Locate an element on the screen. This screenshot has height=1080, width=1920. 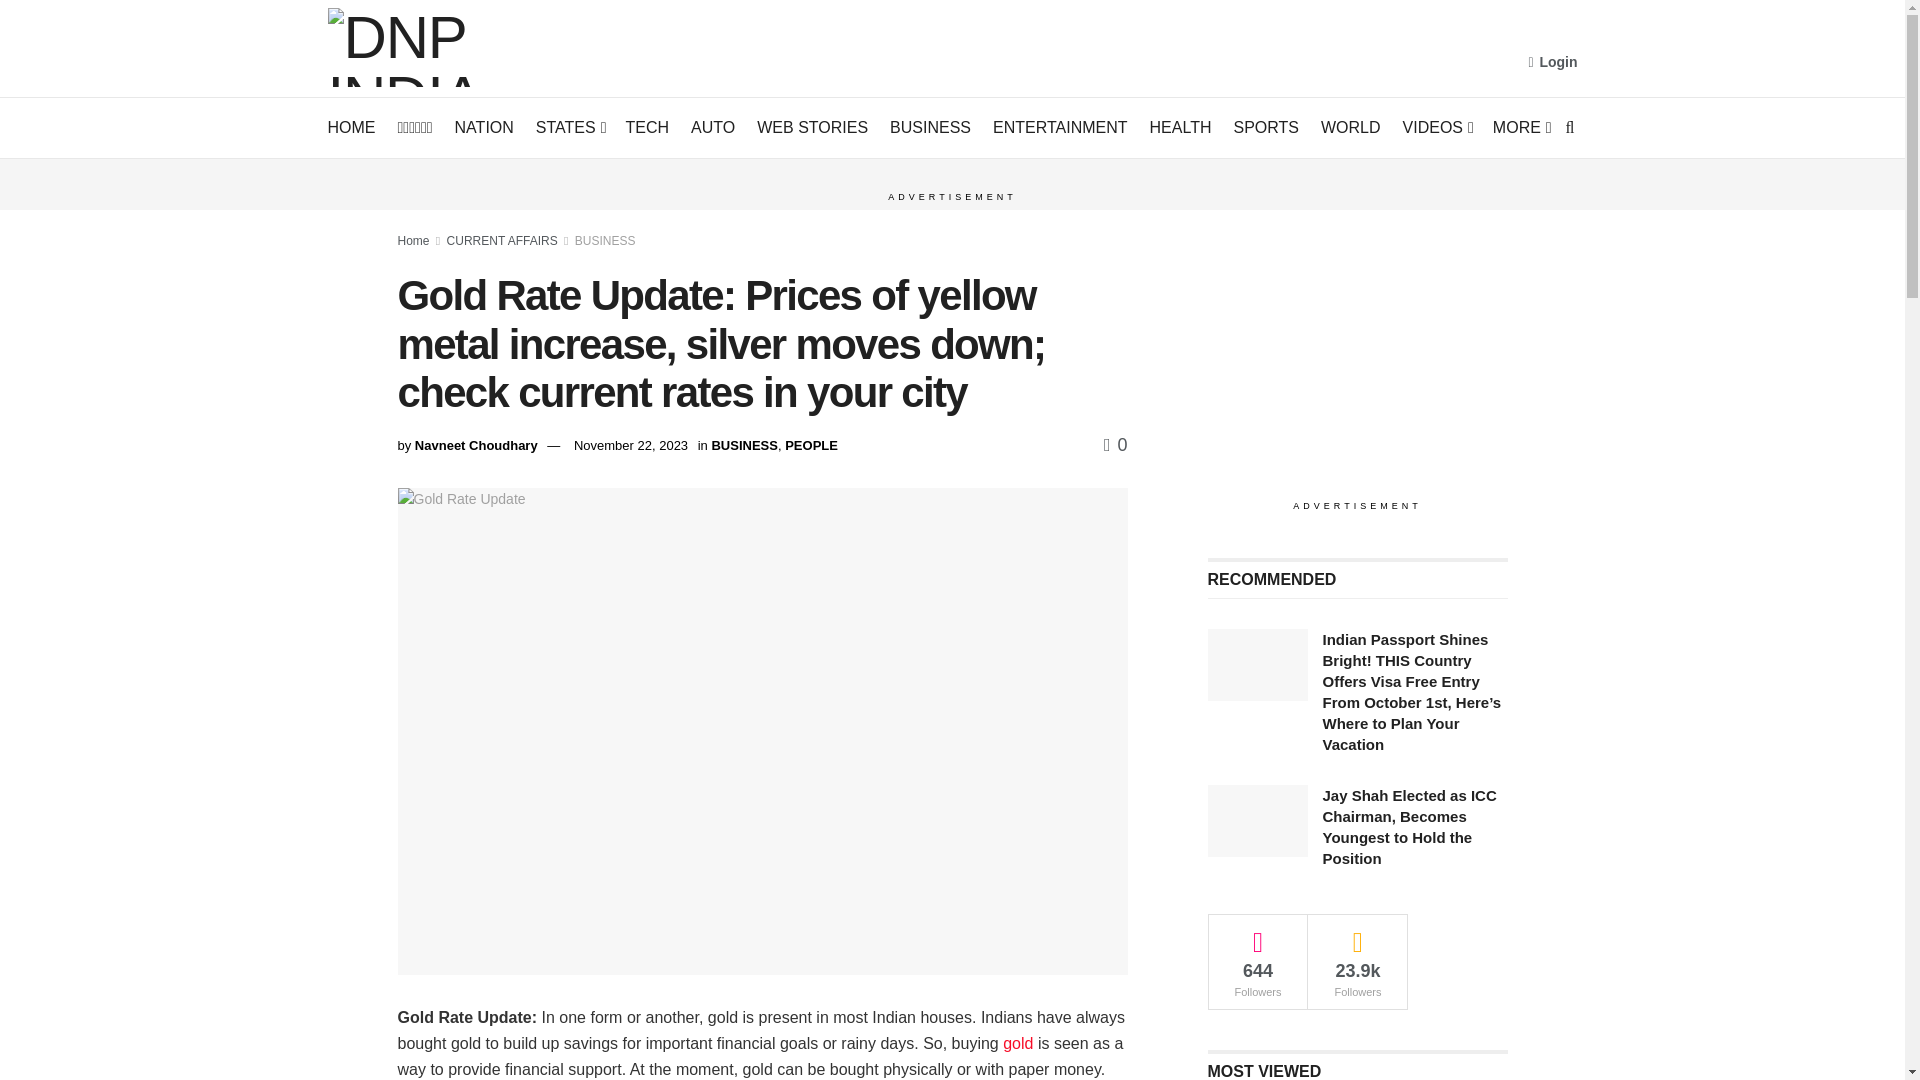
SPORTS is located at coordinates (1266, 128).